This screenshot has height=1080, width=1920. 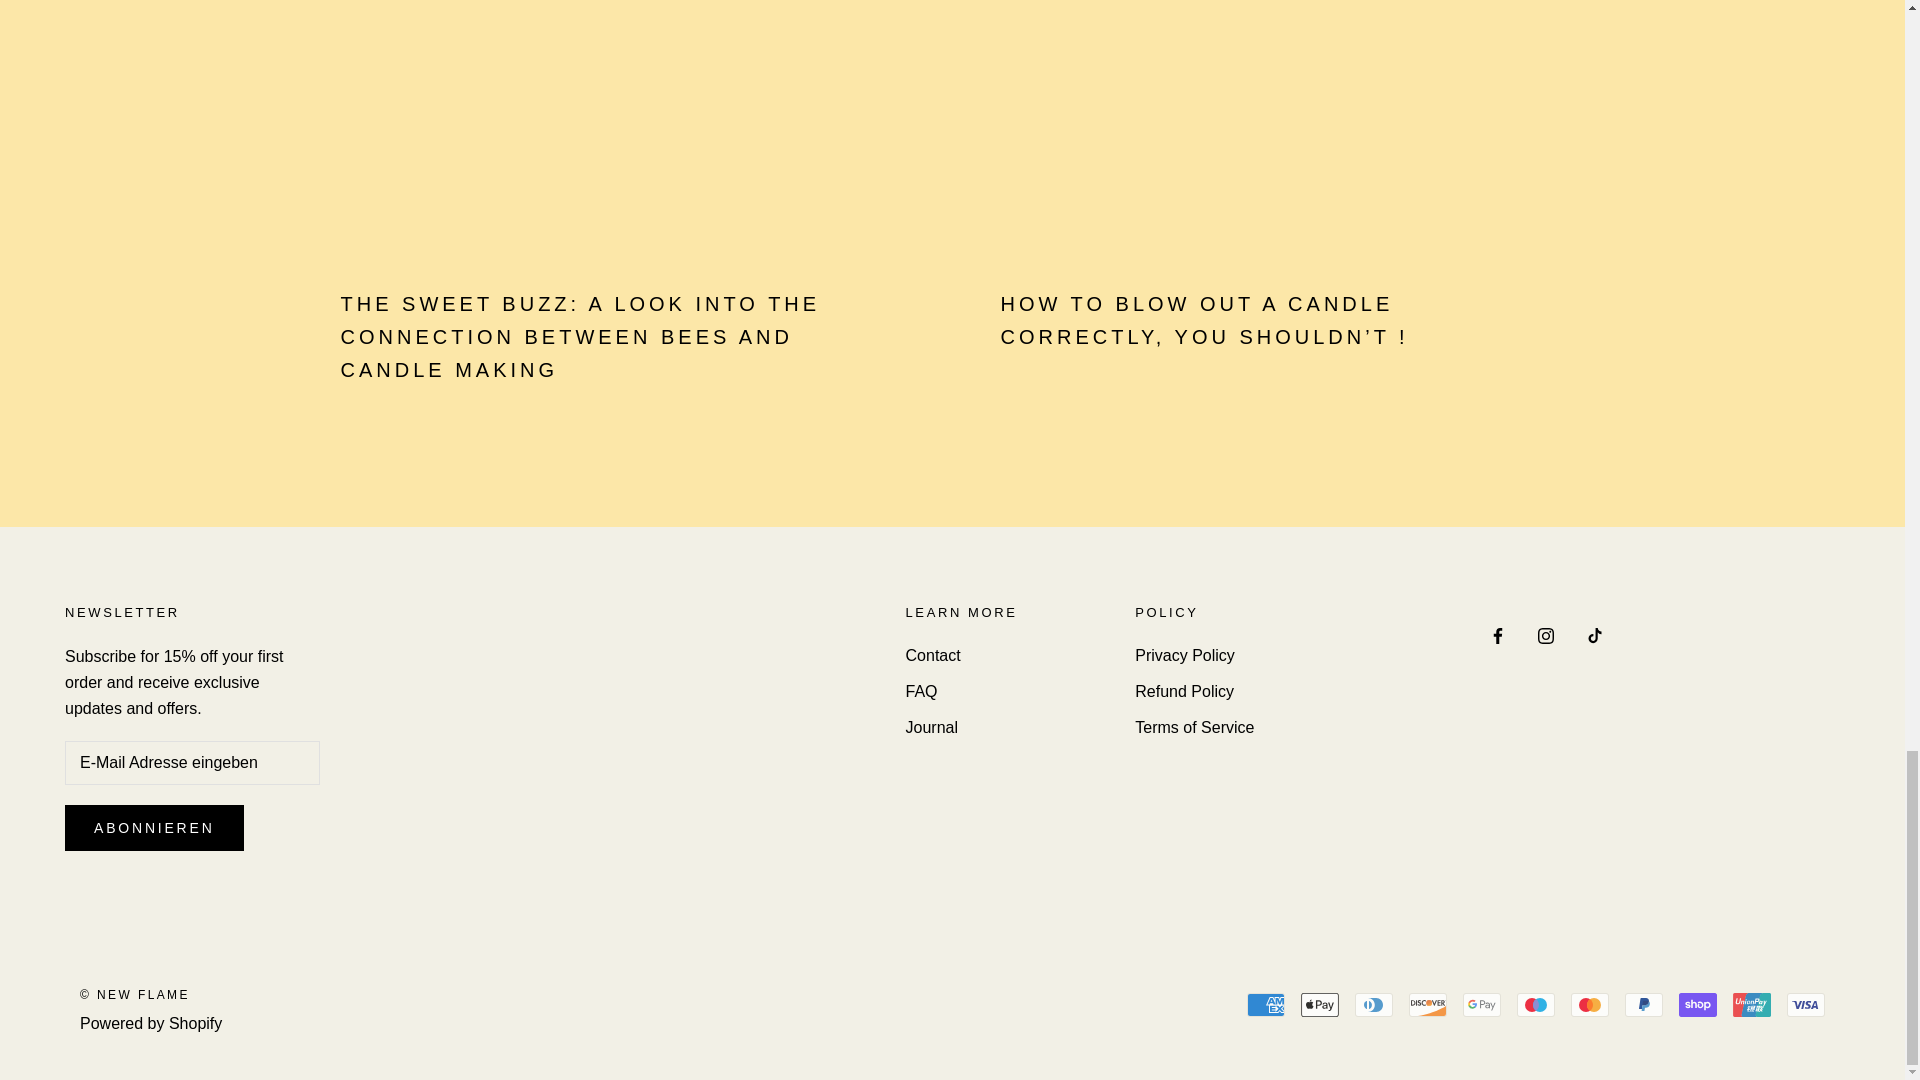 What do you see at coordinates (1428, 1004) in the screenshot?
I see `Discover` at bounding box center [1428, 1004].